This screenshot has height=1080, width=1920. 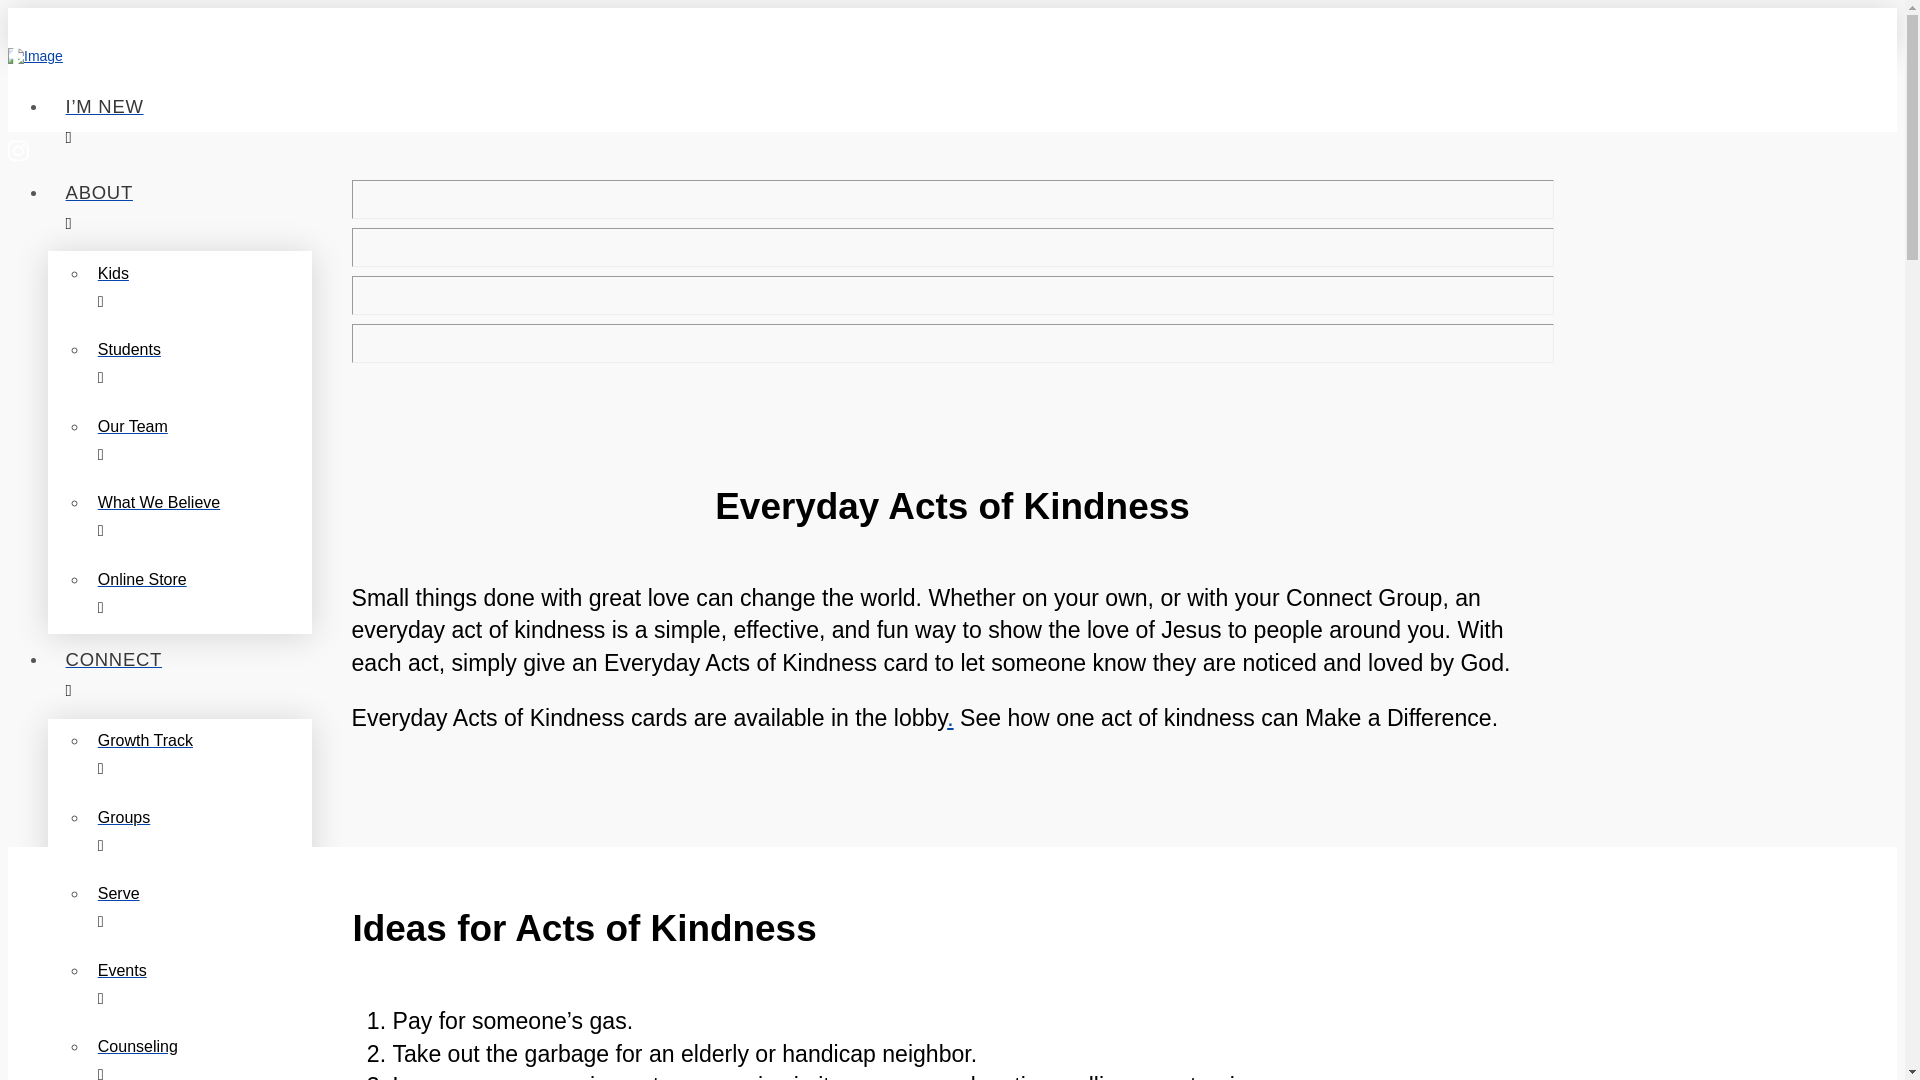 What do you see at coordinates (200, 833) in the screenshot?
I see `Groups` at bounding box center [200, 833].